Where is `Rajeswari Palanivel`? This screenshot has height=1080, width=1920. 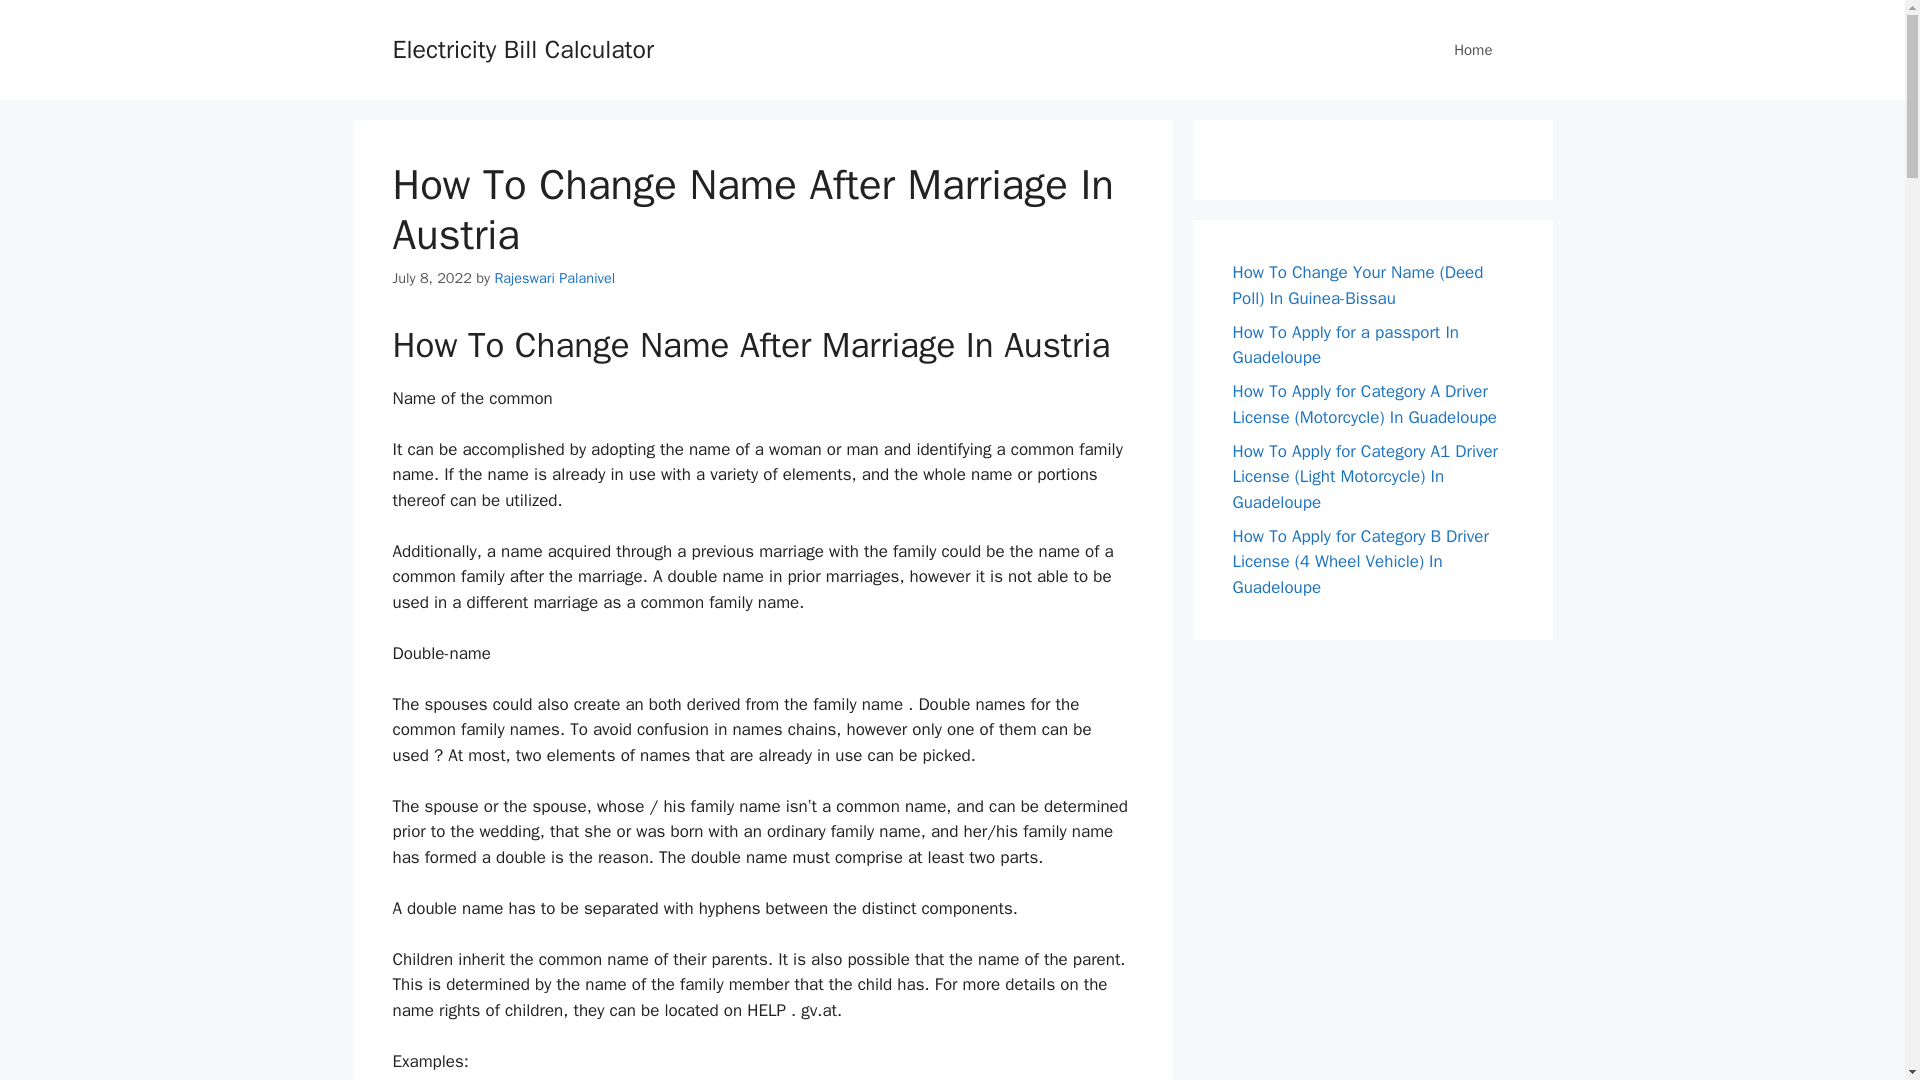
Rajeswari Palanivel is located at coordinates (554, 278).